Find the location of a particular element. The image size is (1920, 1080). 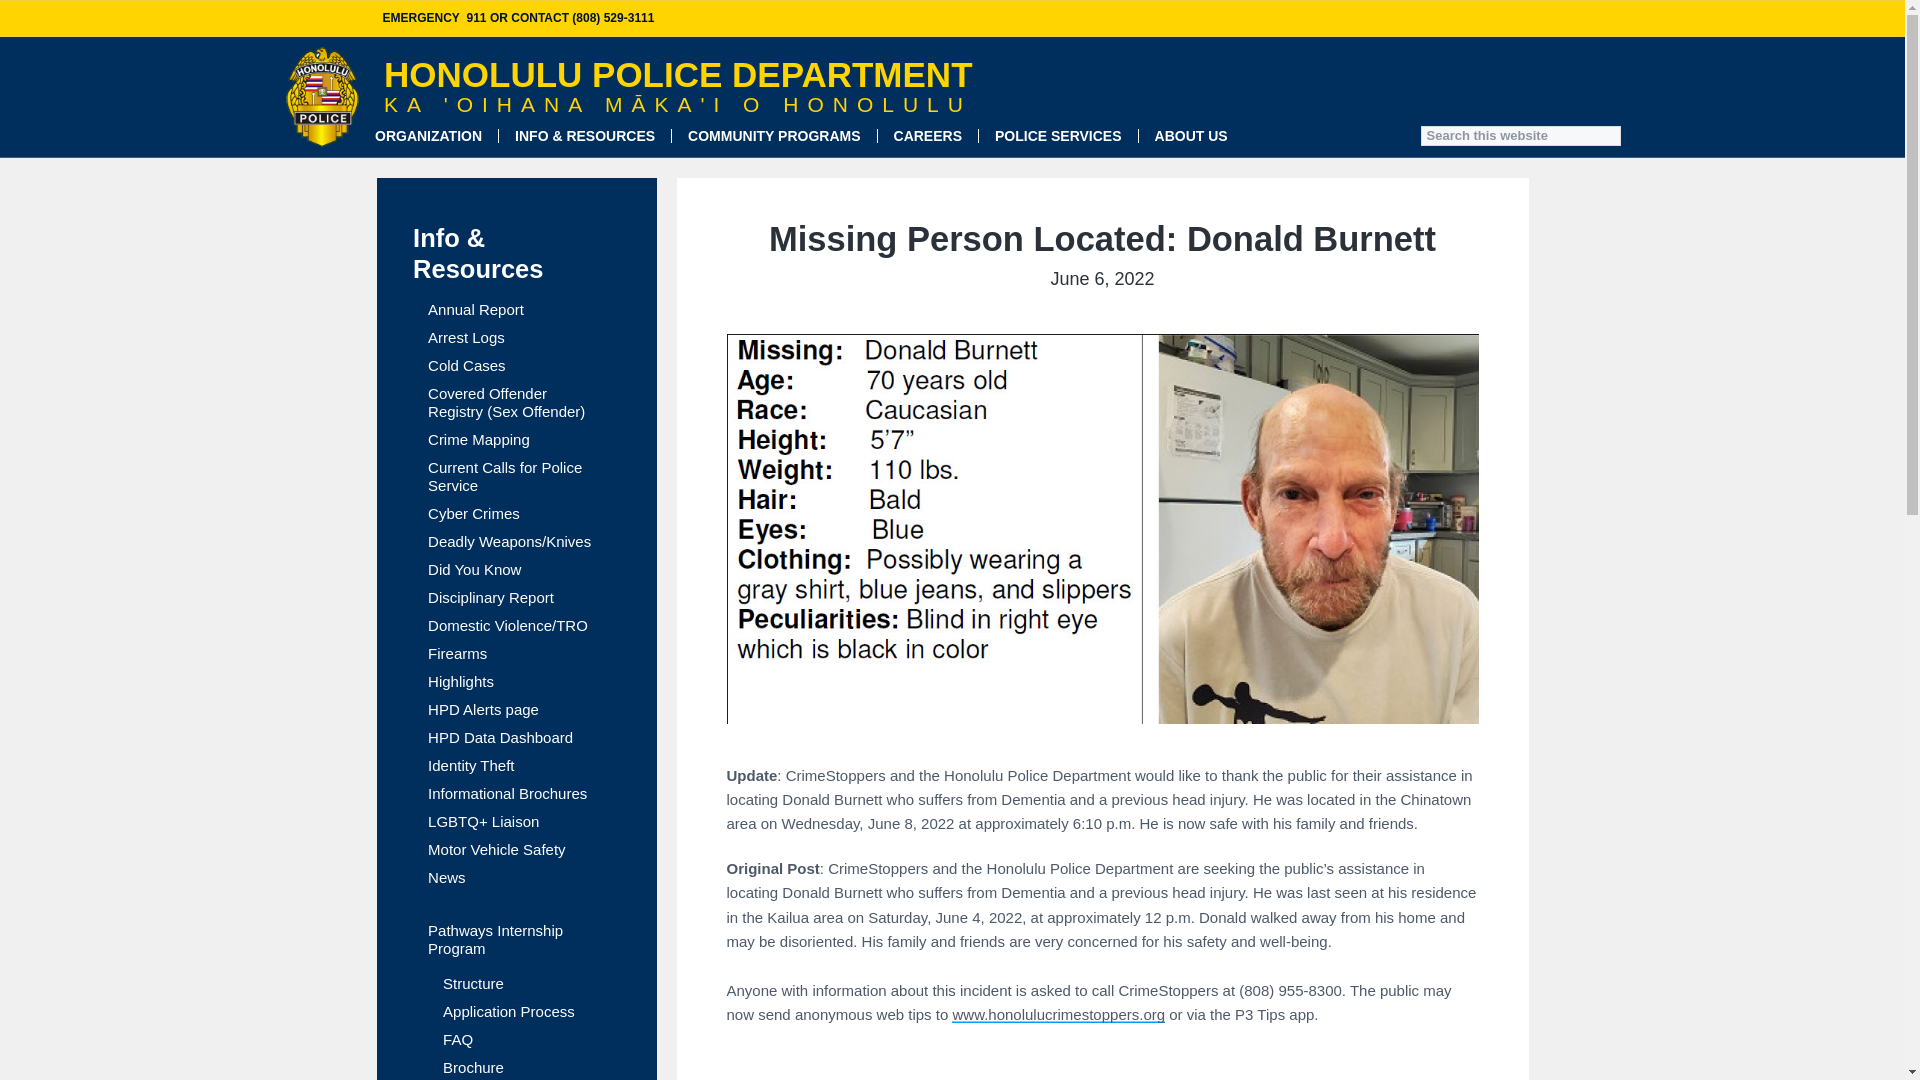

Current Calls for Police Service is located at coordinates (516, 476).